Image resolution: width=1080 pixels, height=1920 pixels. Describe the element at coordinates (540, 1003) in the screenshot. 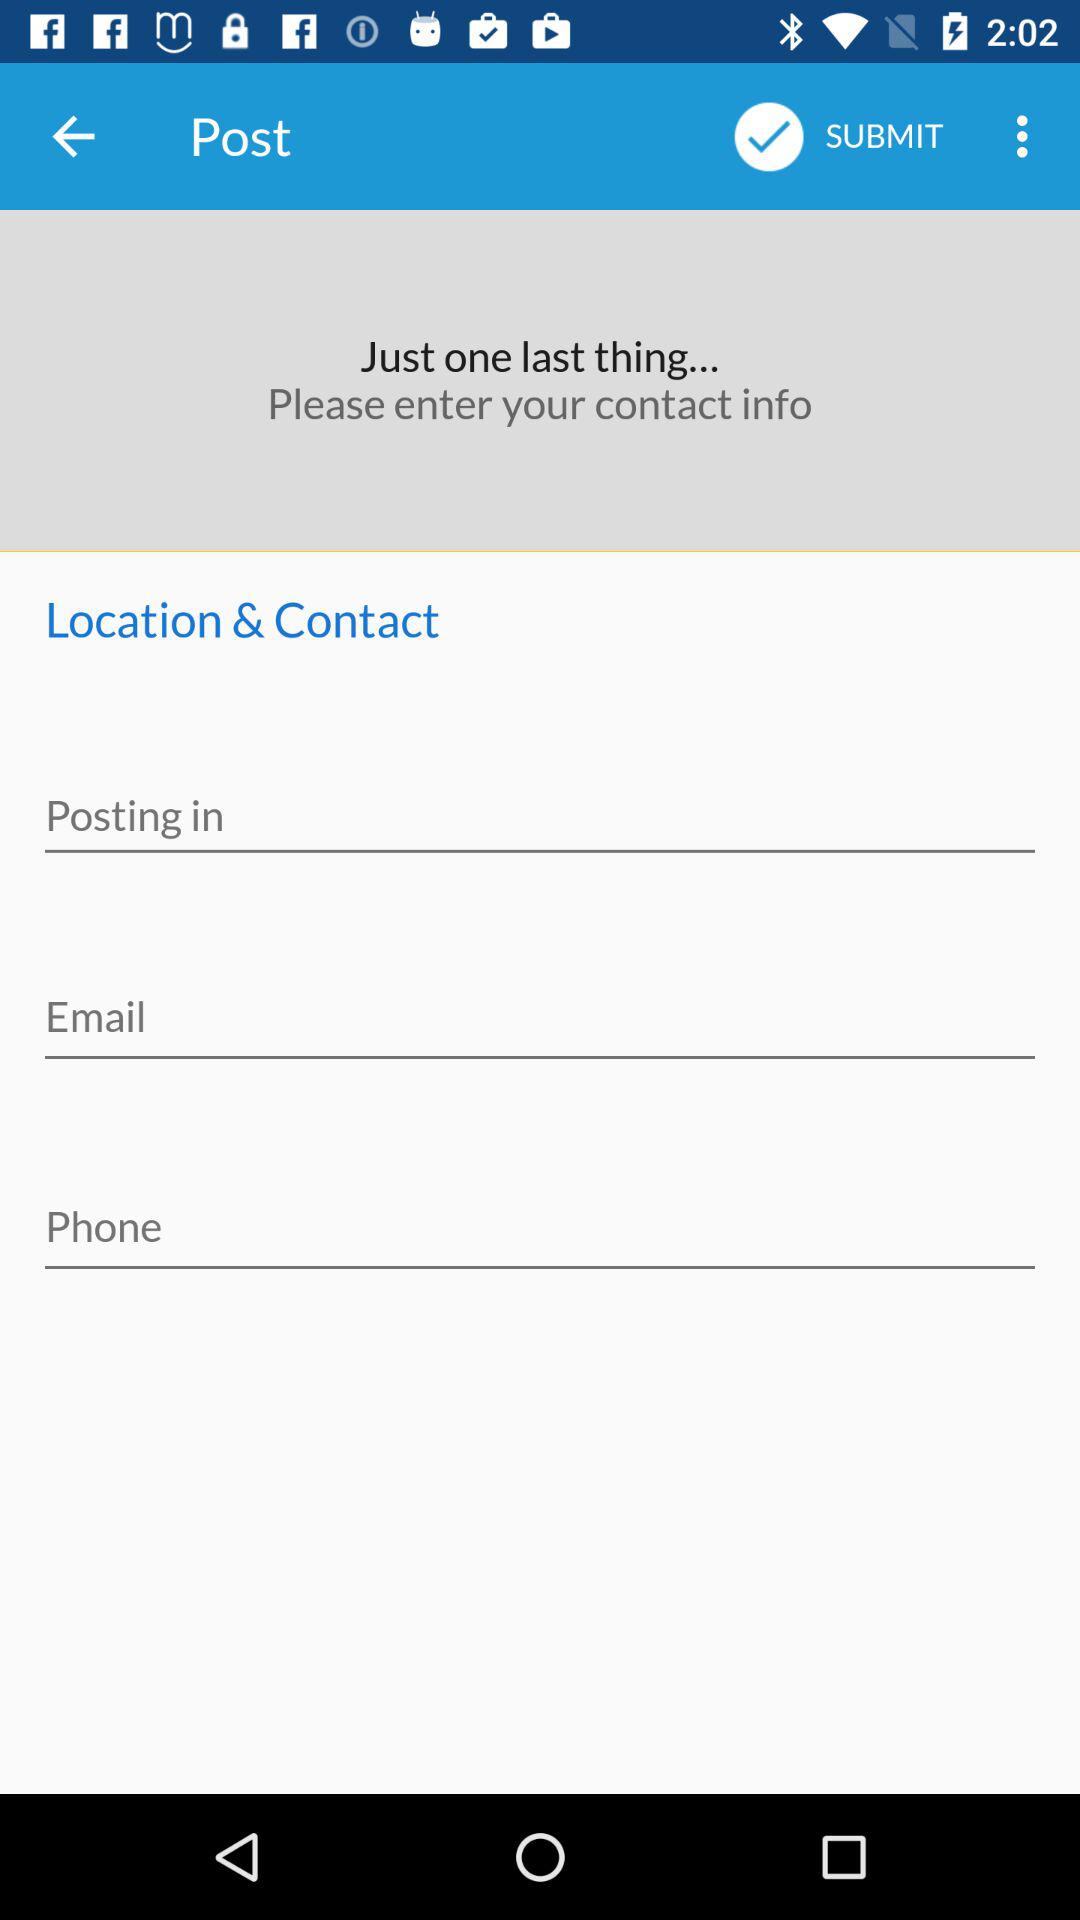

I see `enter your email` at that location.